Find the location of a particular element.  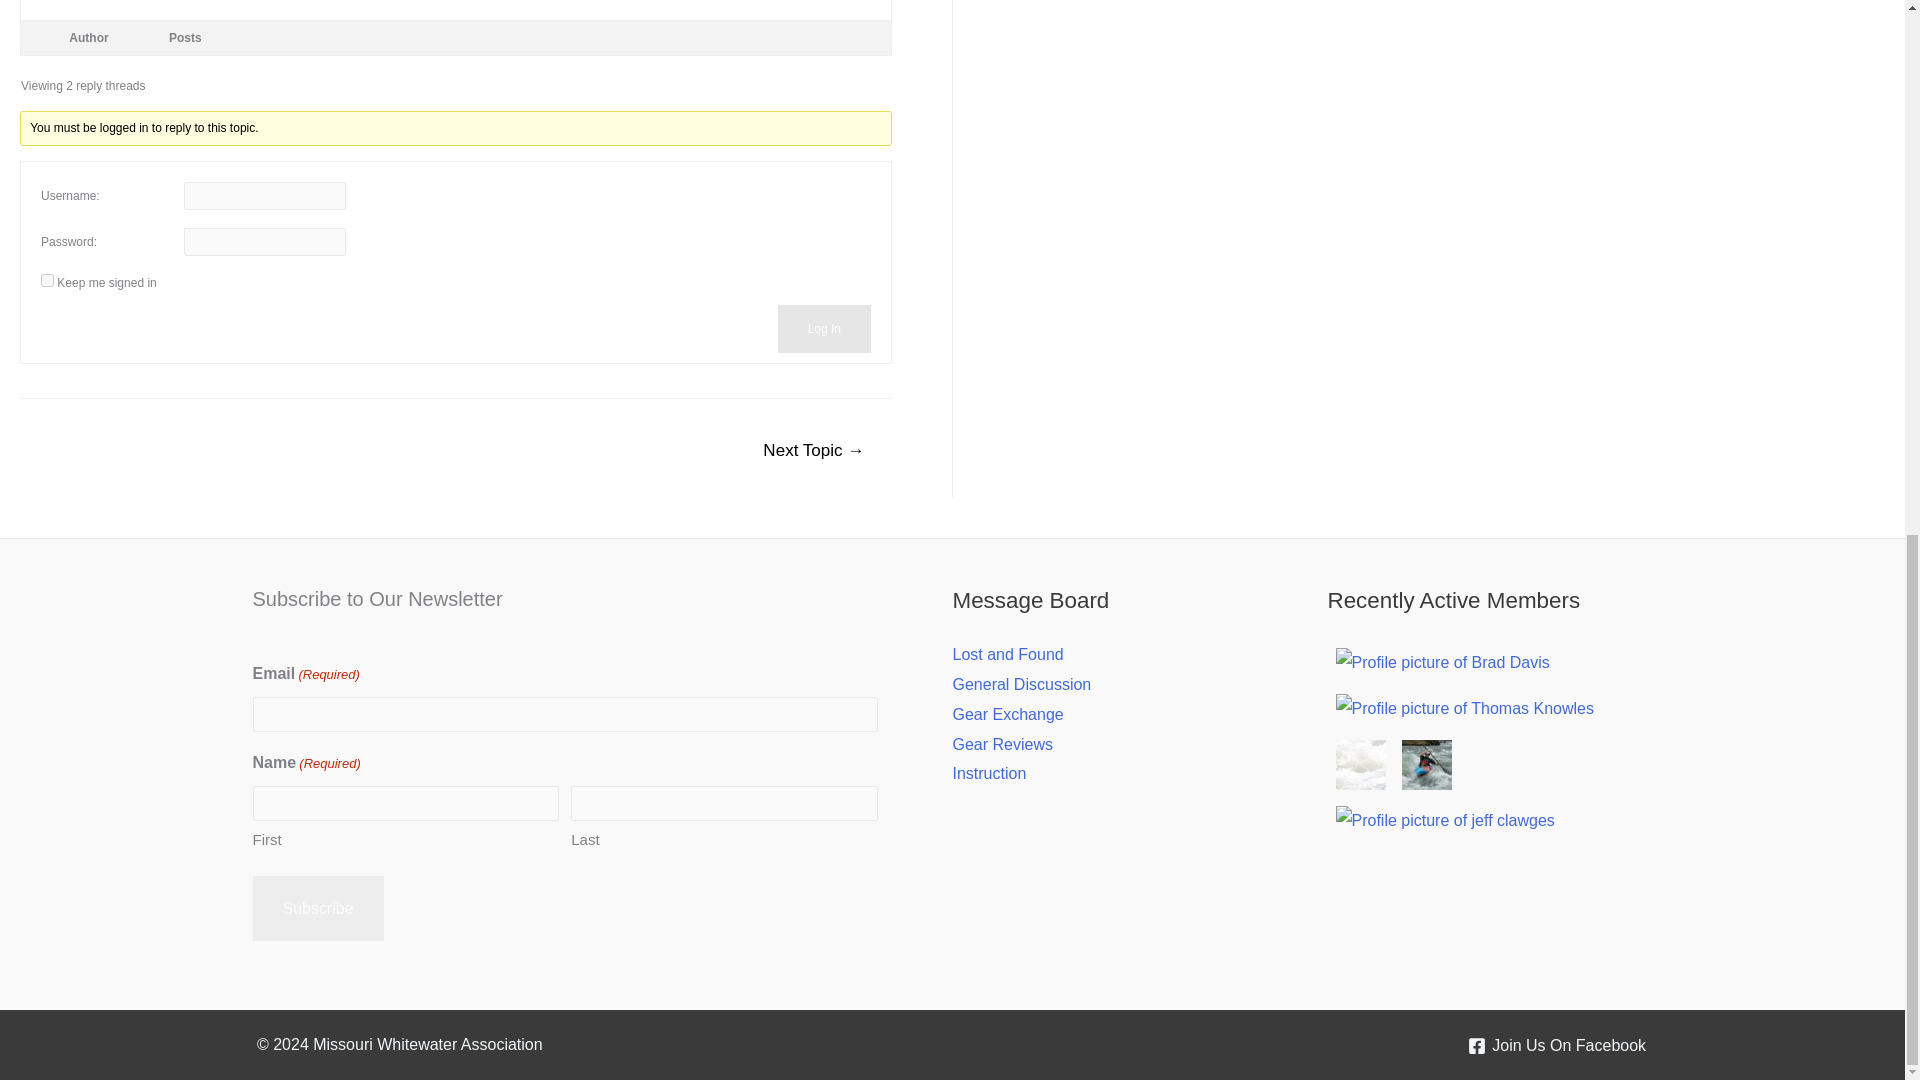

Subscribe is located at coordinates (316, 907).